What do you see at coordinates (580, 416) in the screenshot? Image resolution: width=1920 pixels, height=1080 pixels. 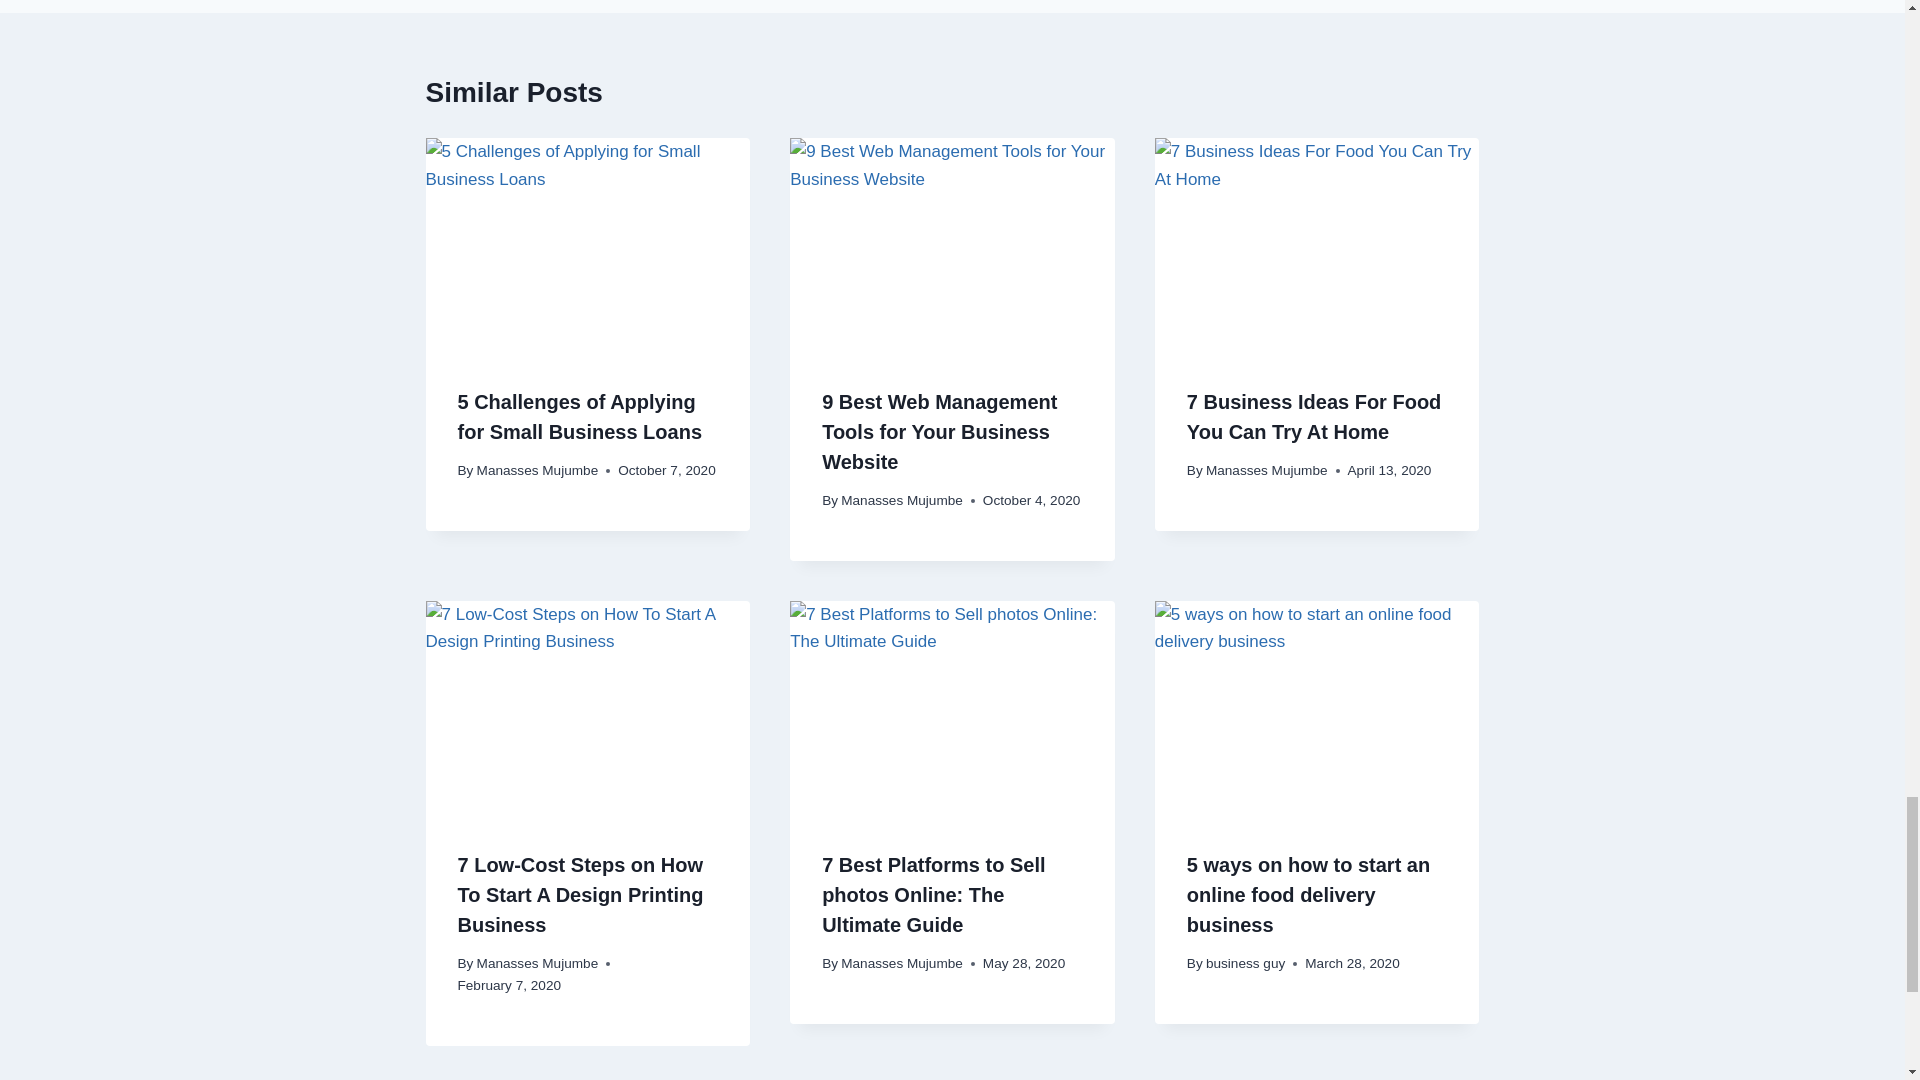 I see `5 Challenges of Applying for Small Business Loans` at bounding box center [580, 416].